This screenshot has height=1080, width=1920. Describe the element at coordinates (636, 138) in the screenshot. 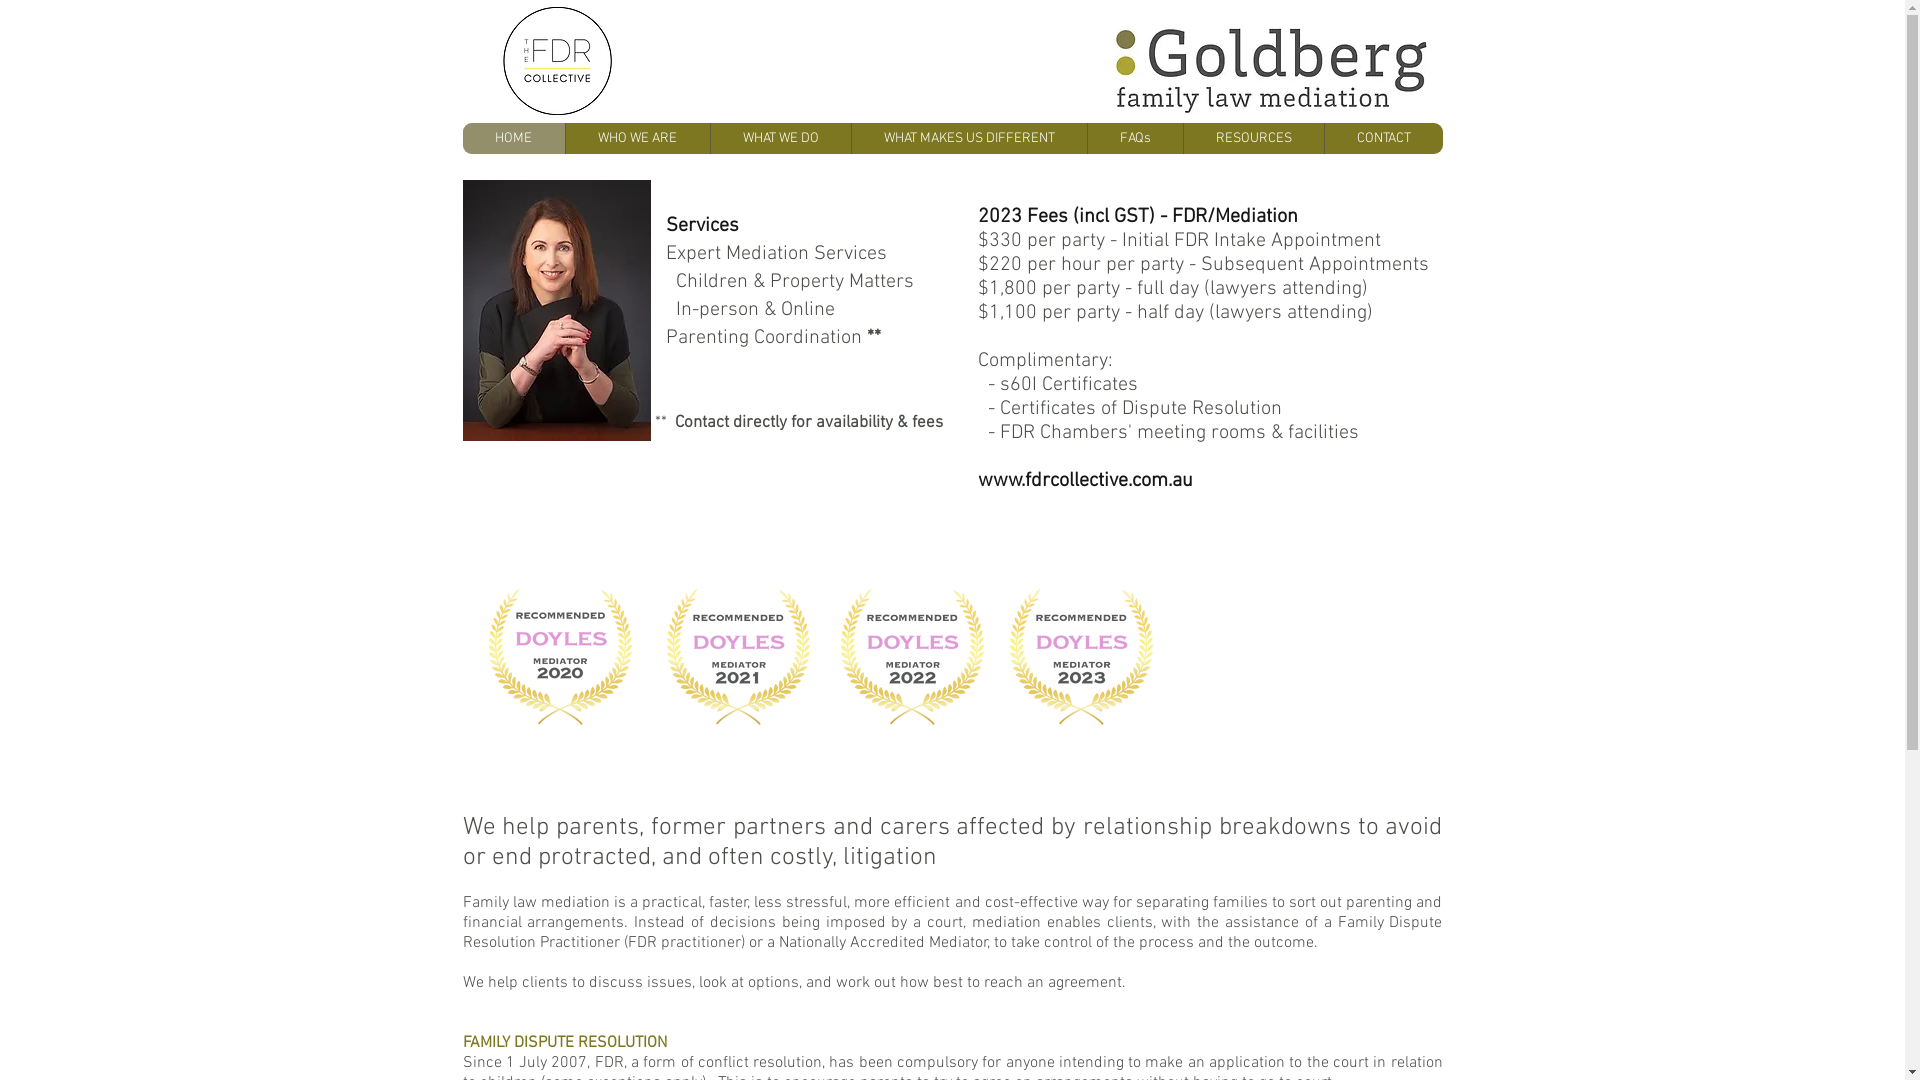

I see `WHO WE ARE` at that location.